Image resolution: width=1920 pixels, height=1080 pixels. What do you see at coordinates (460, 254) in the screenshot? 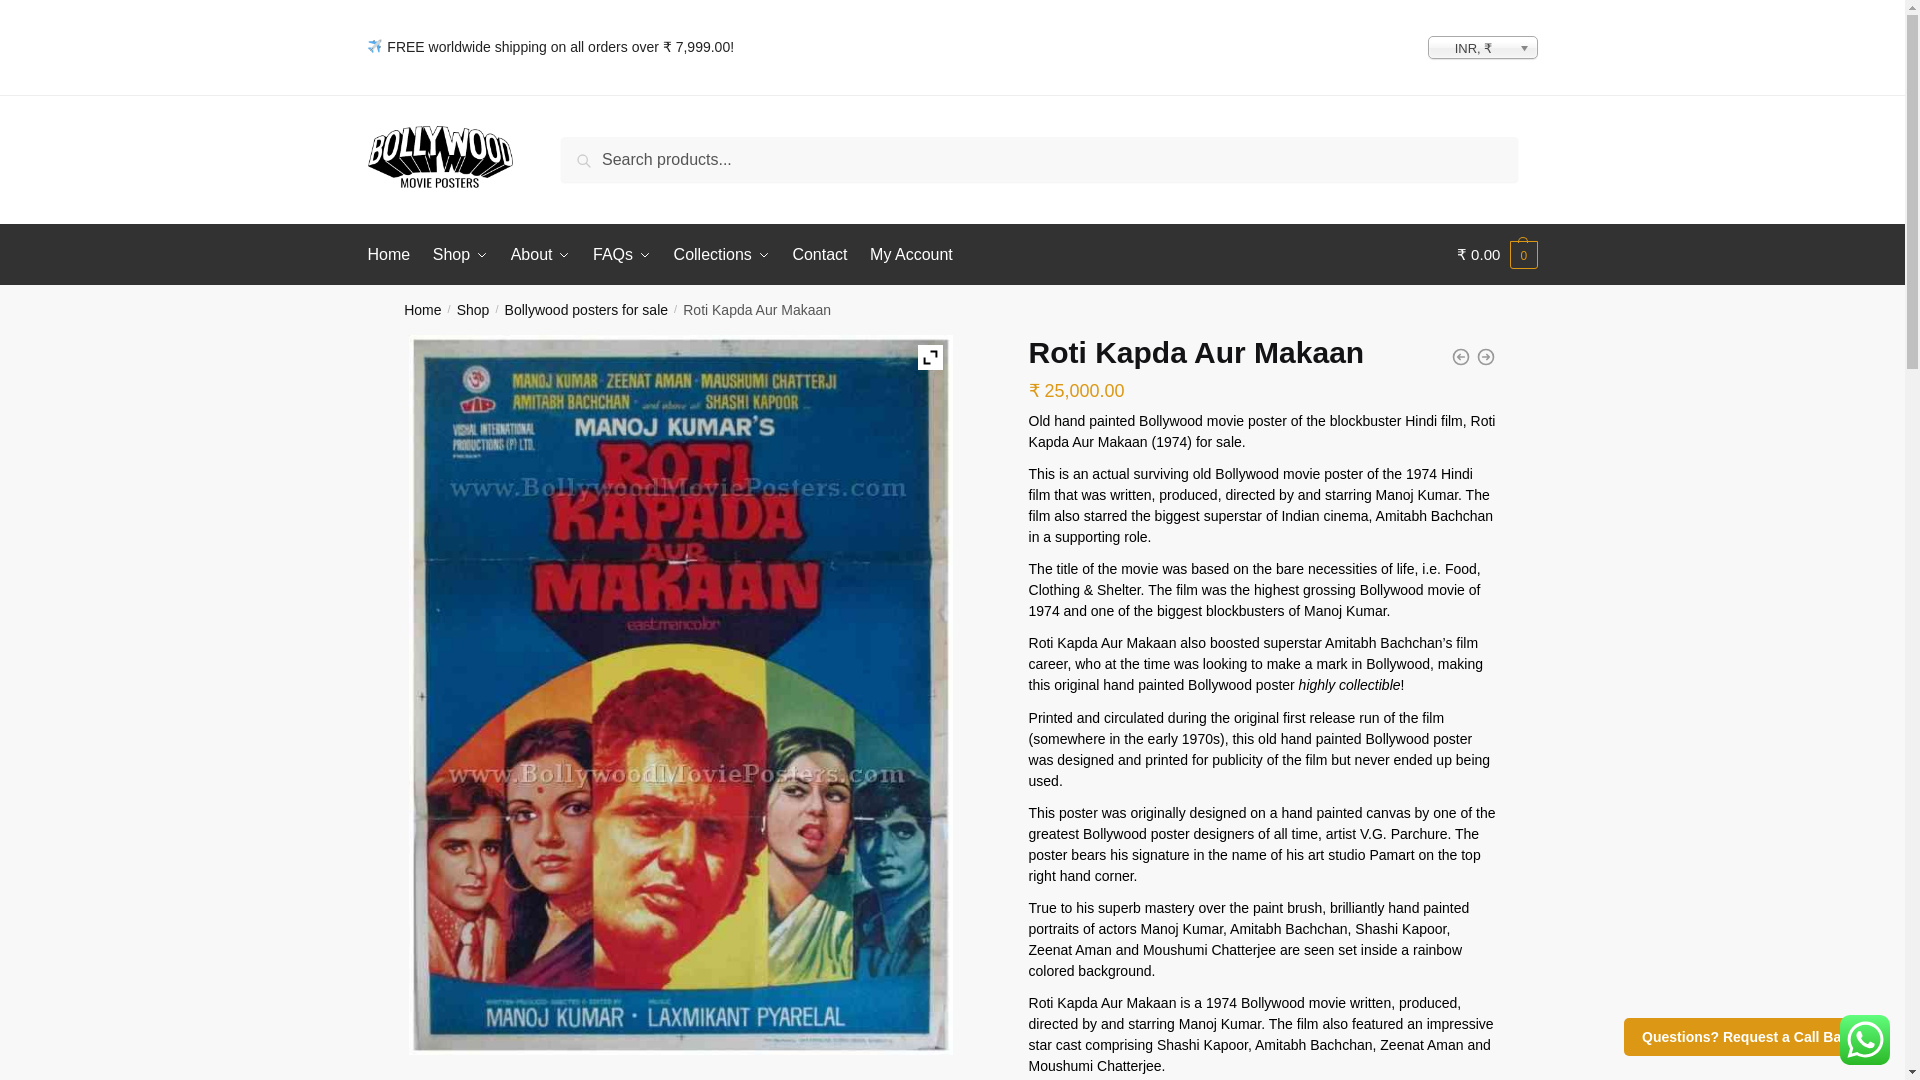
I see `Shop` at bounding box center [460, 254].